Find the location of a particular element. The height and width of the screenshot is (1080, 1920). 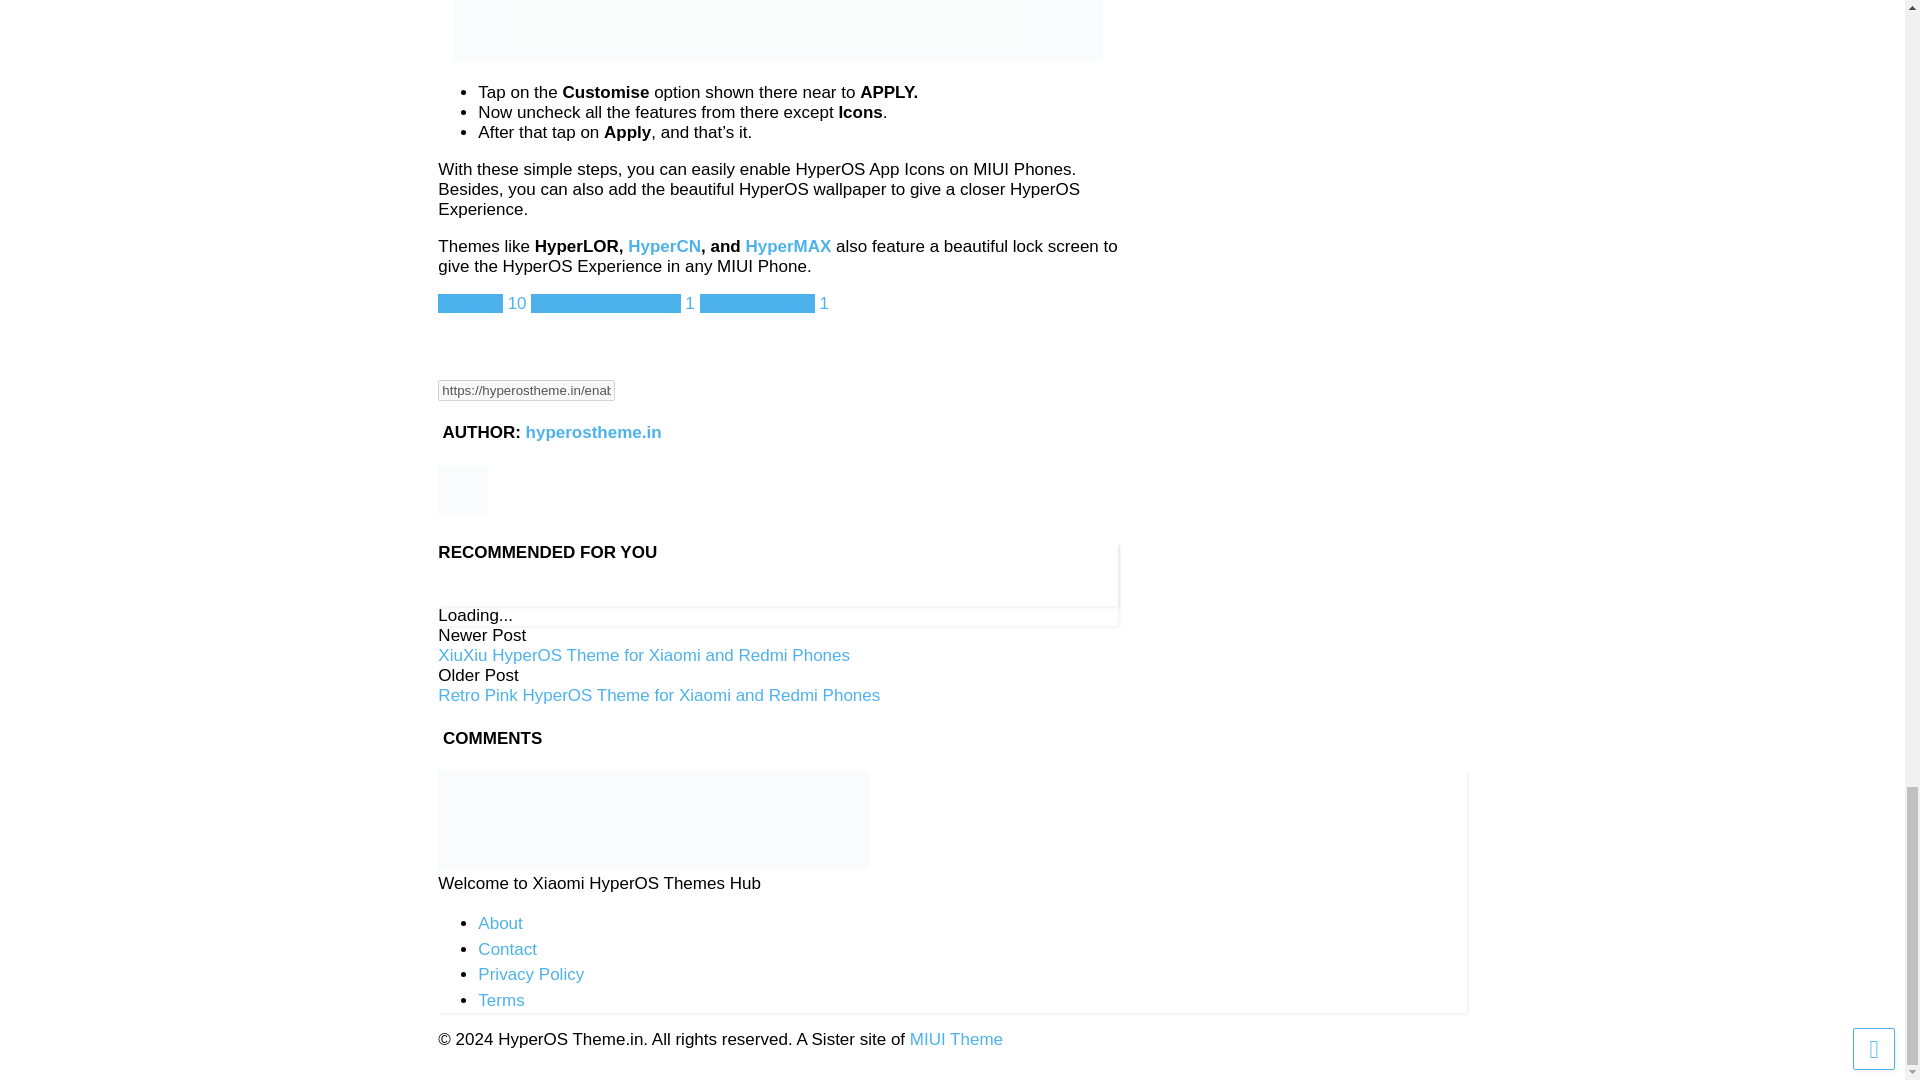

Tutorials 10 is located at coordinates (484, 303).